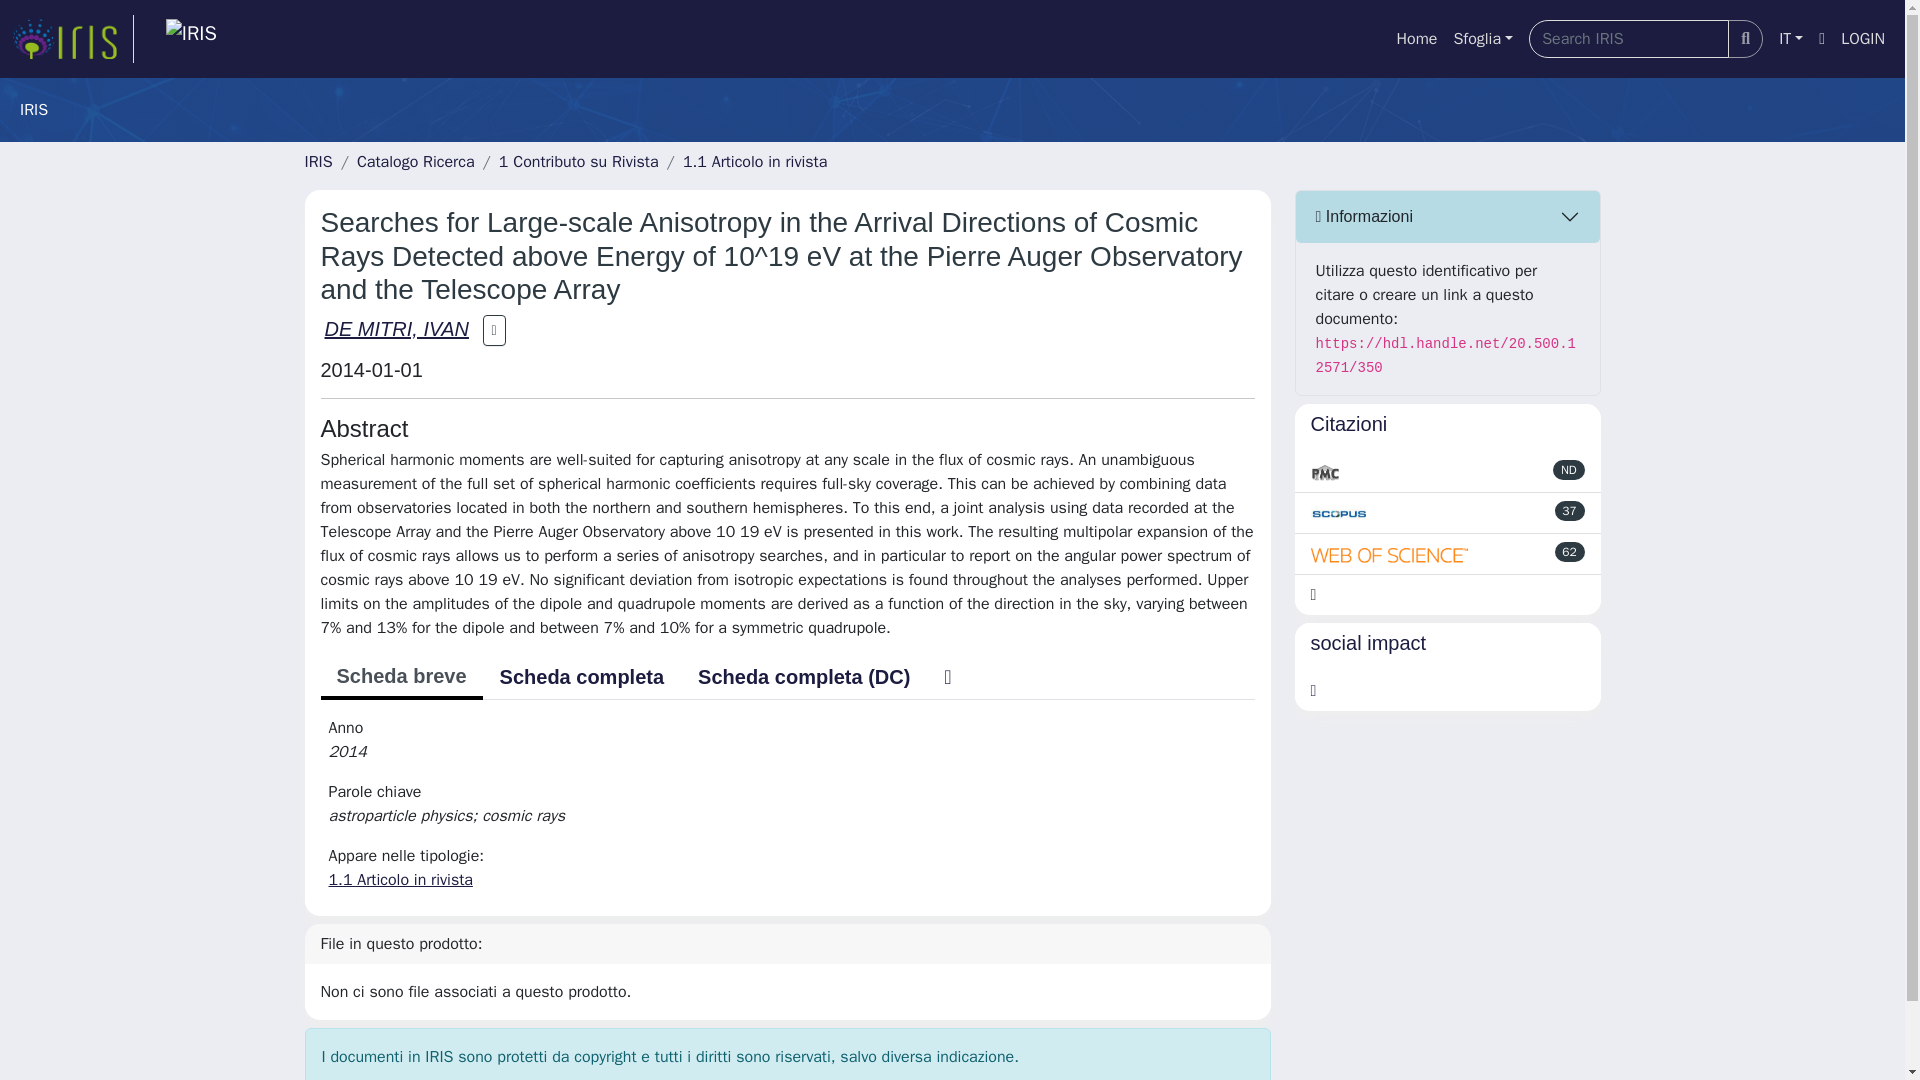 The width and height of the screenshot is (1920, 1080). What do you see at coordinates (1822, 39) in the screenshot?
I see `Aiuto` at bounding box center [1822, 39].